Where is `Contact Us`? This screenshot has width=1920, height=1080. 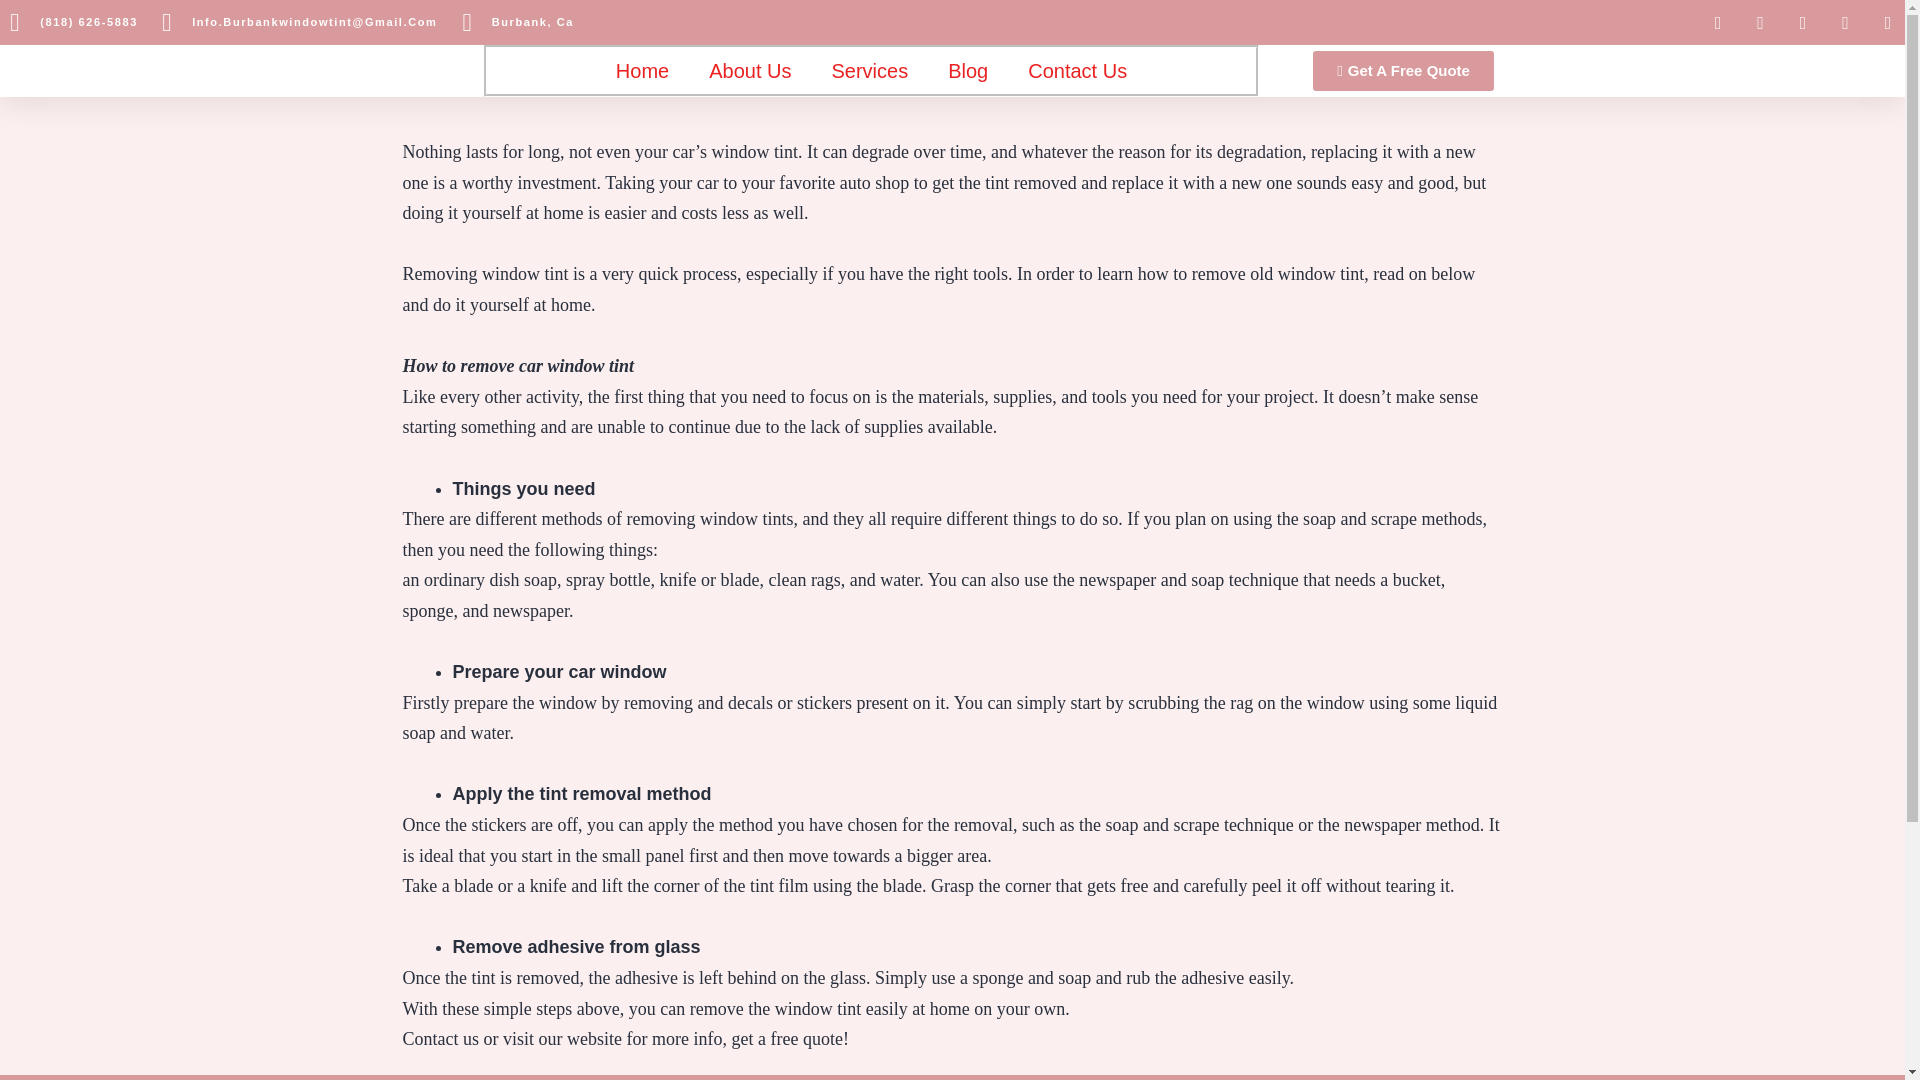
Contact Us is located at coordinates (1077, 70).